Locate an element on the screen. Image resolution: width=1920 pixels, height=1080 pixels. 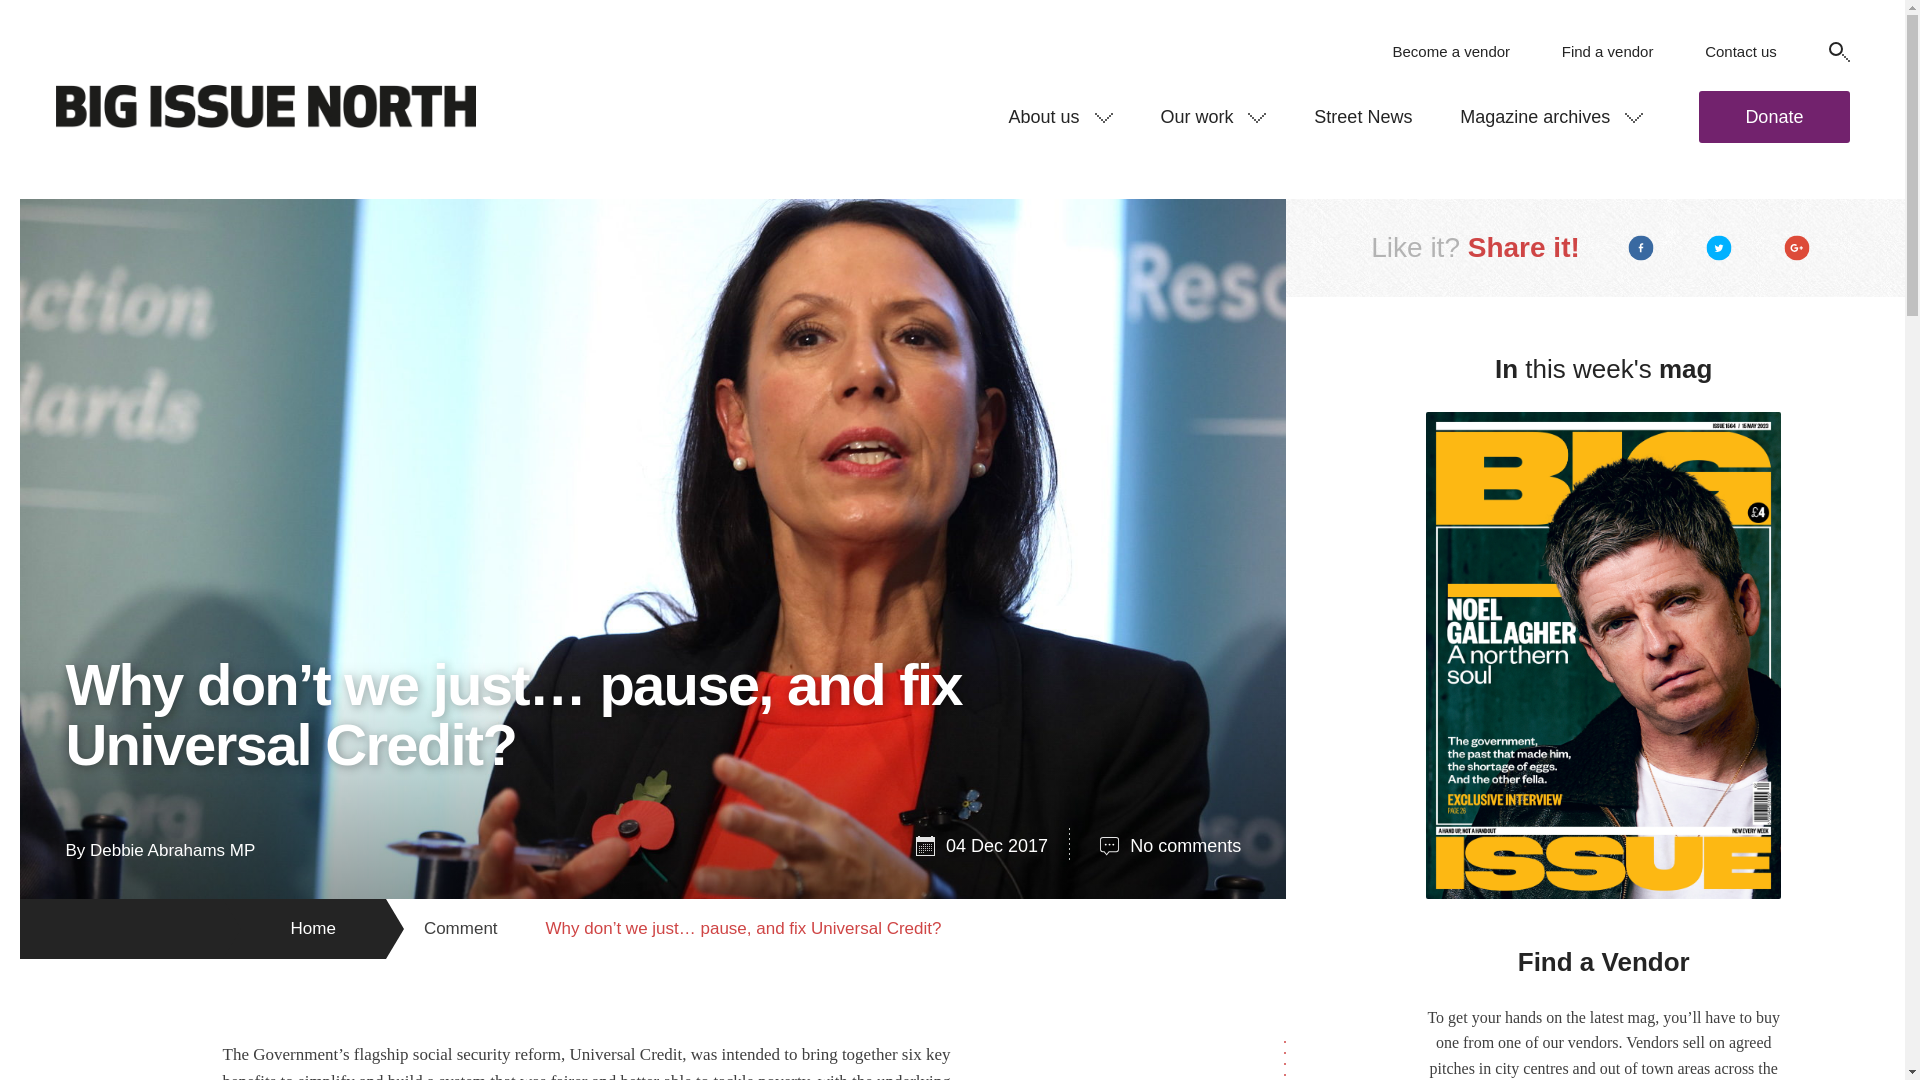
Our work is located at coordinates (1213, 116).